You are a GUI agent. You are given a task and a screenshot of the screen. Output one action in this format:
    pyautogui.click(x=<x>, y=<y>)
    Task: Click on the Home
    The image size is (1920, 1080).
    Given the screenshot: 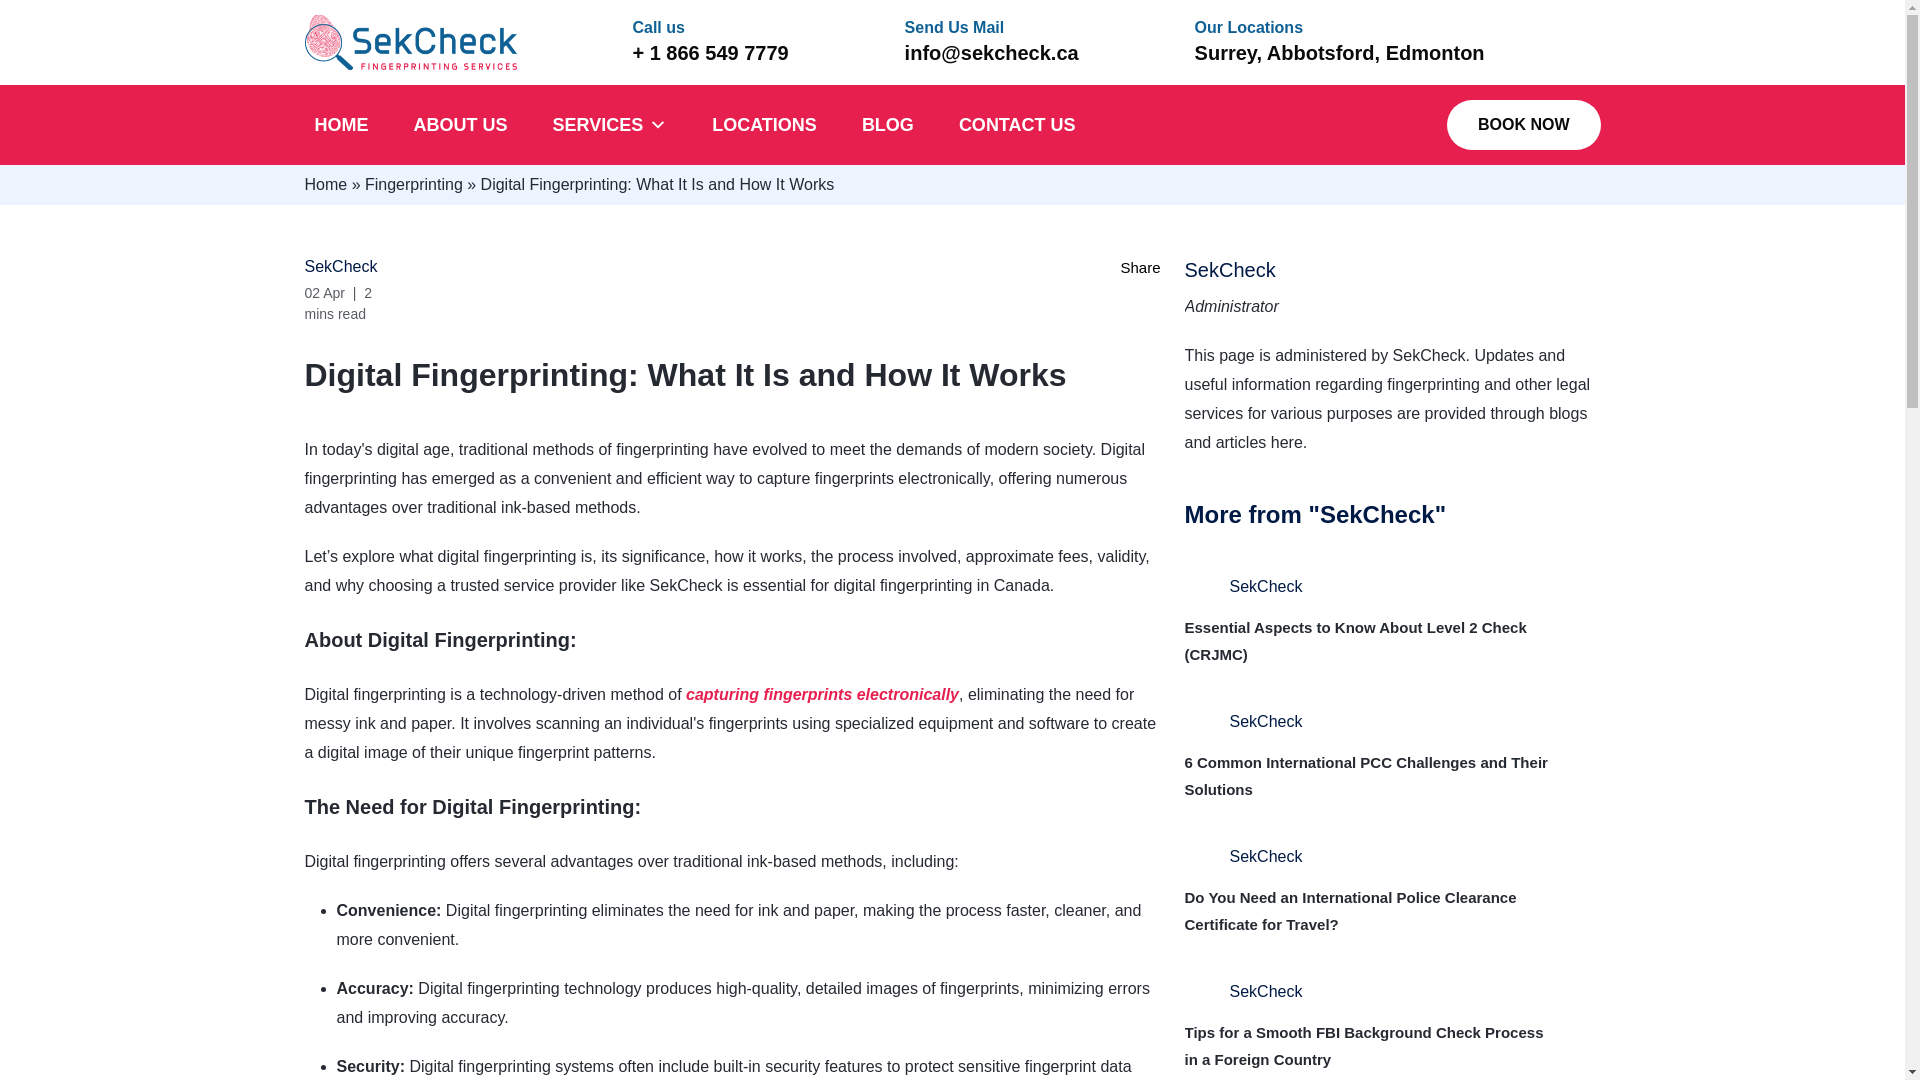 What is the action you would take?
    pyautogui.click(x=325, y=184)
    